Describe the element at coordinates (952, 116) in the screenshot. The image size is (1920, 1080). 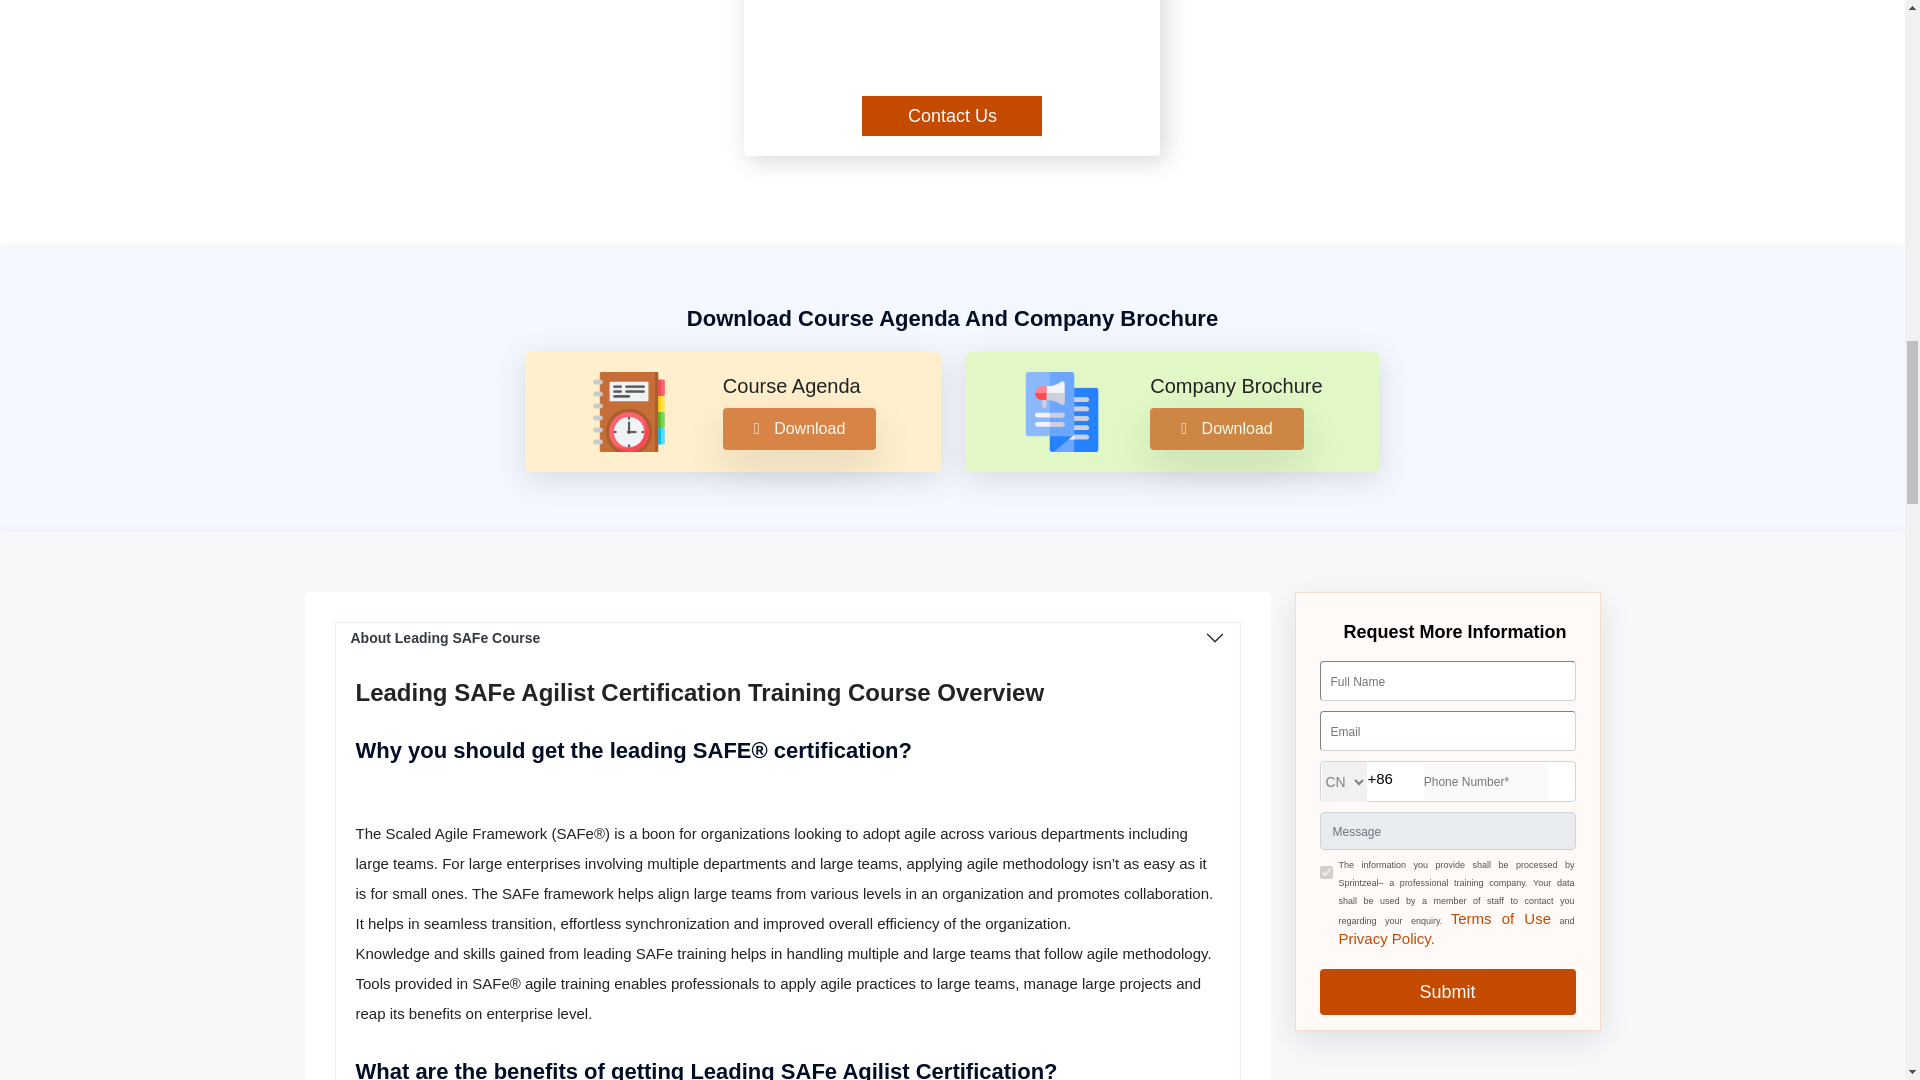
I see `Enroll Now` at that location.